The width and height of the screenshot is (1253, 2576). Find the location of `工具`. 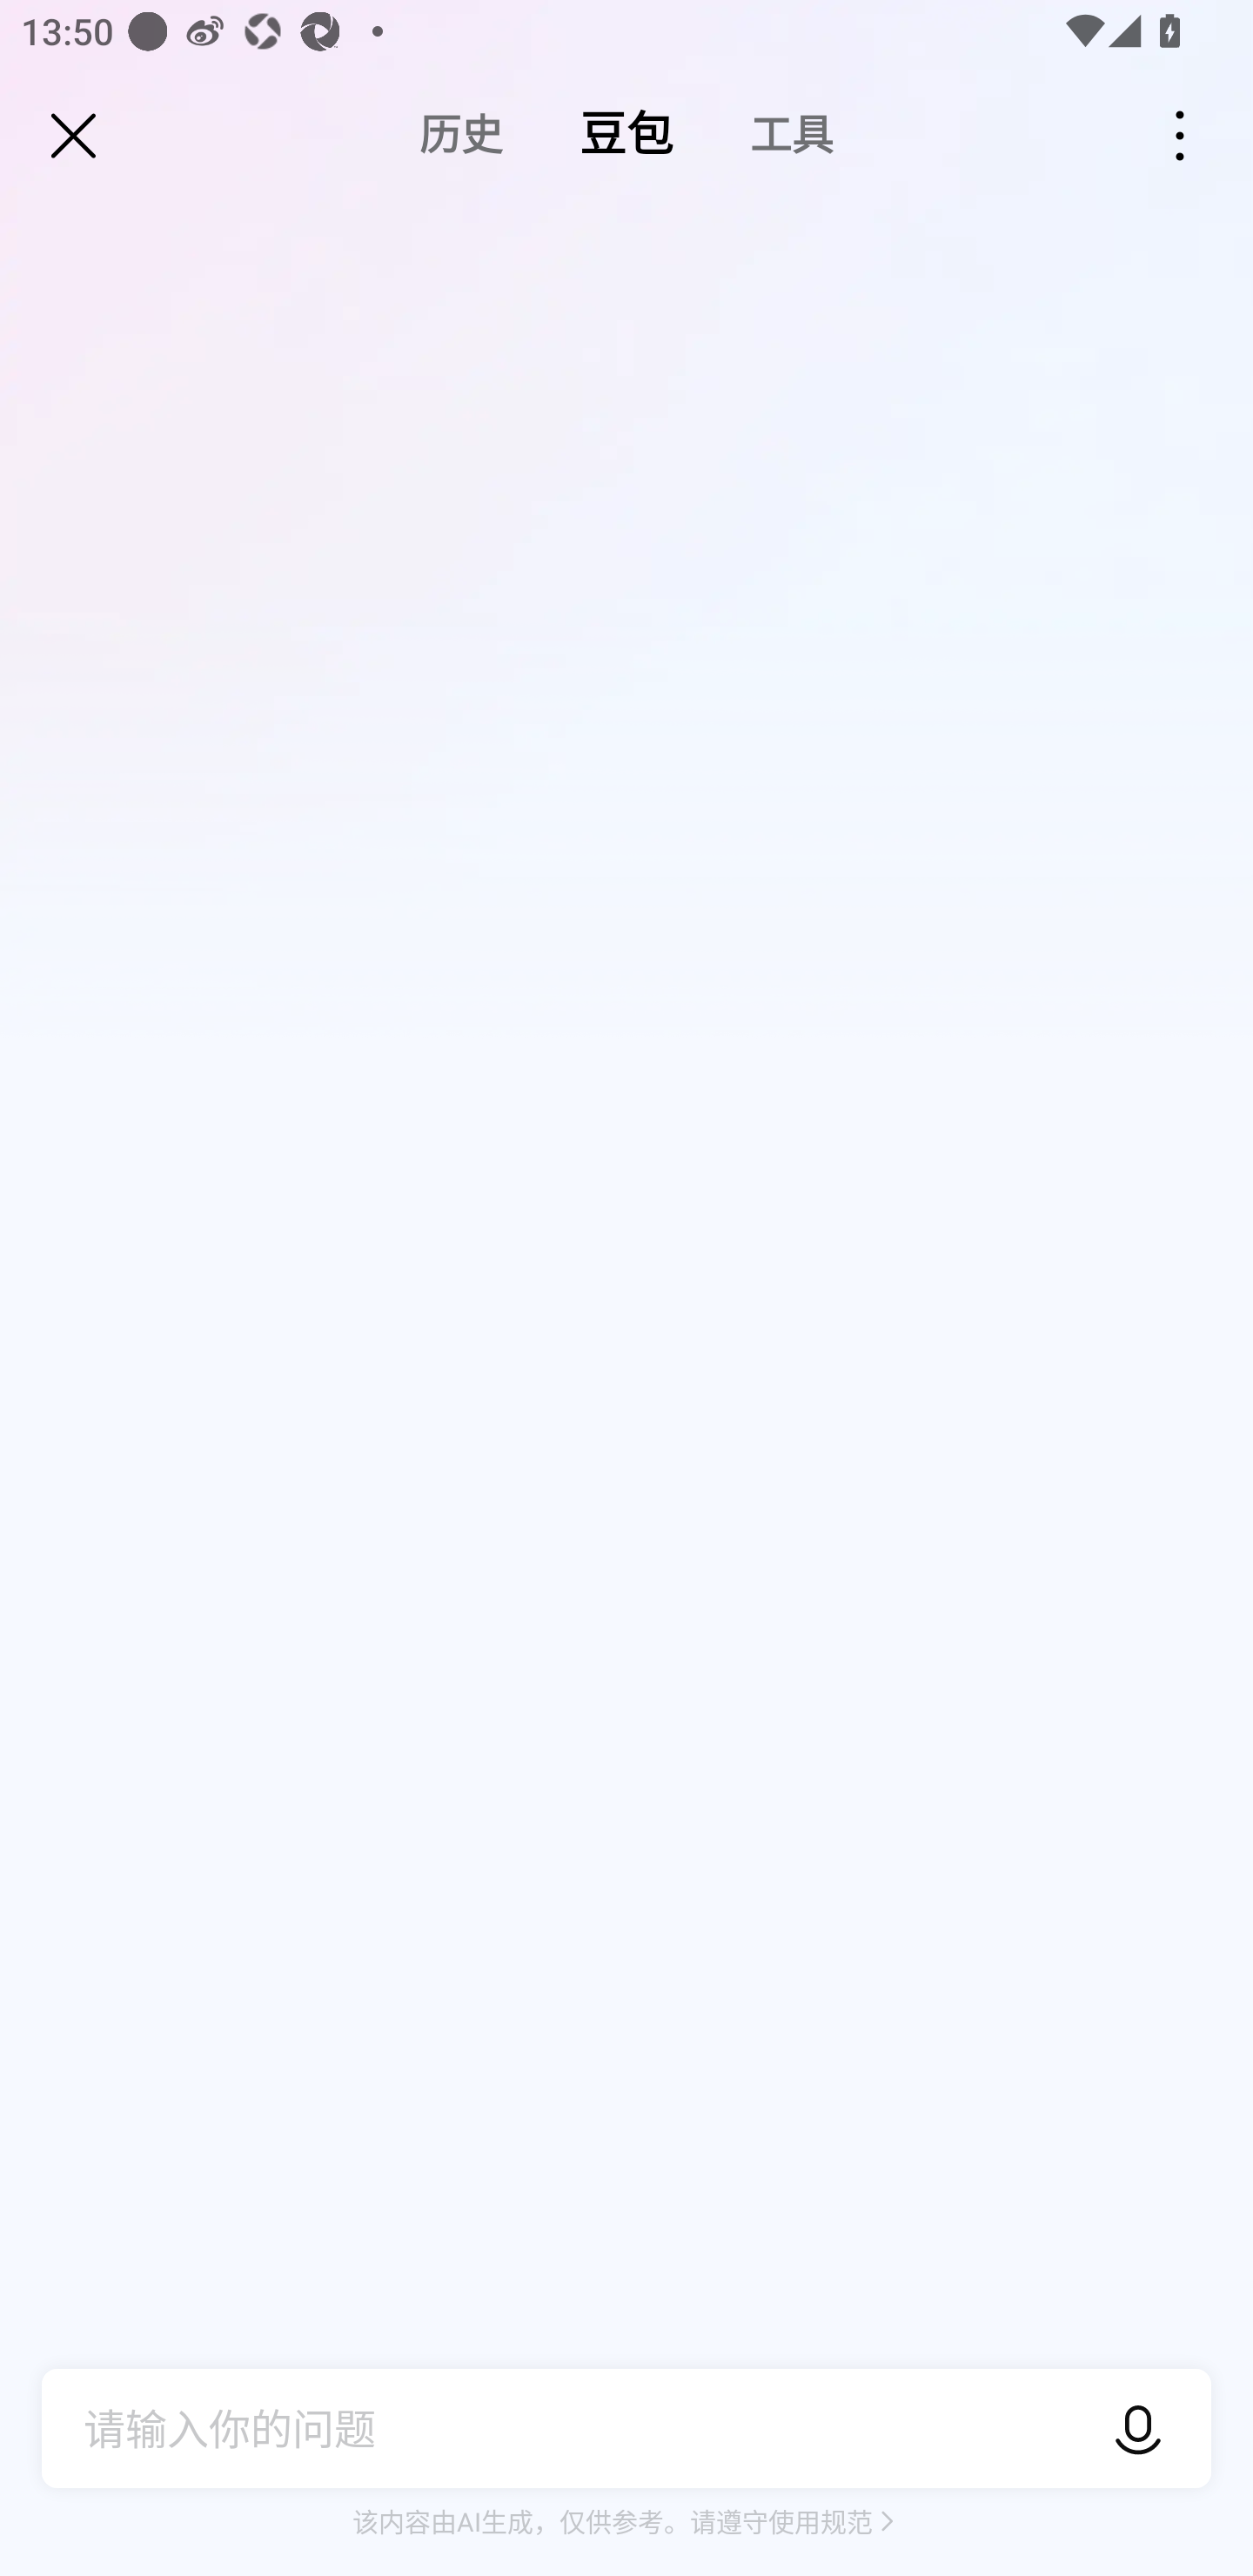

工具 is located at coordinates (792, 135).